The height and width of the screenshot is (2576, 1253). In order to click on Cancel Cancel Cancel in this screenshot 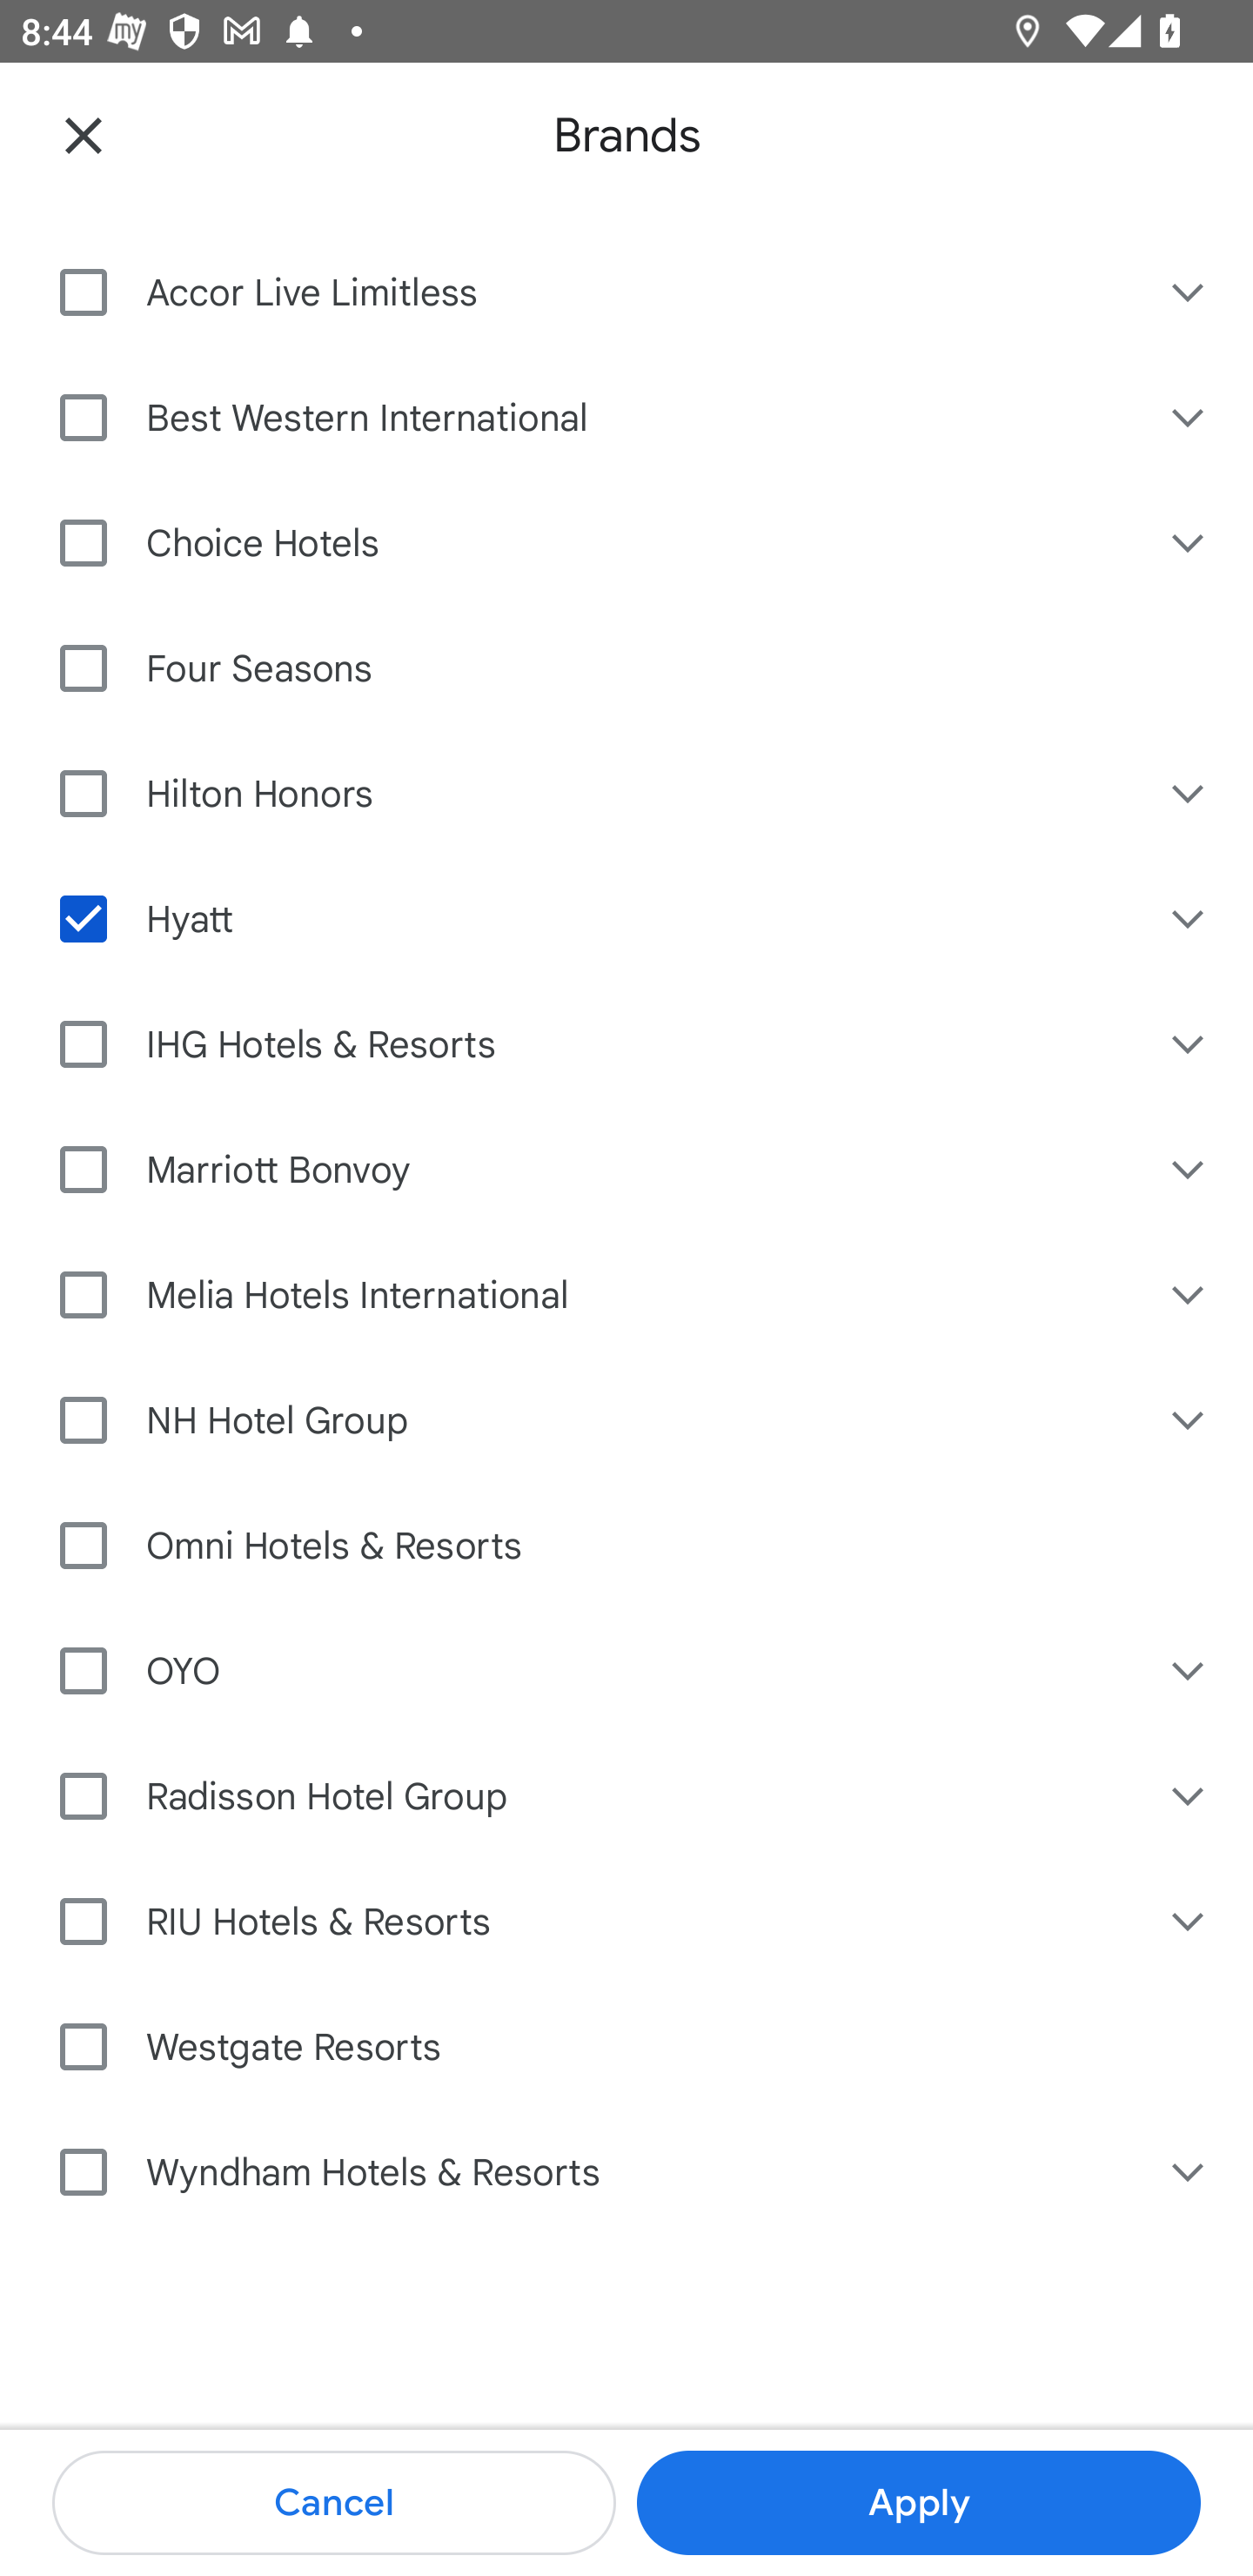, I will do `click(334, 2503)`.